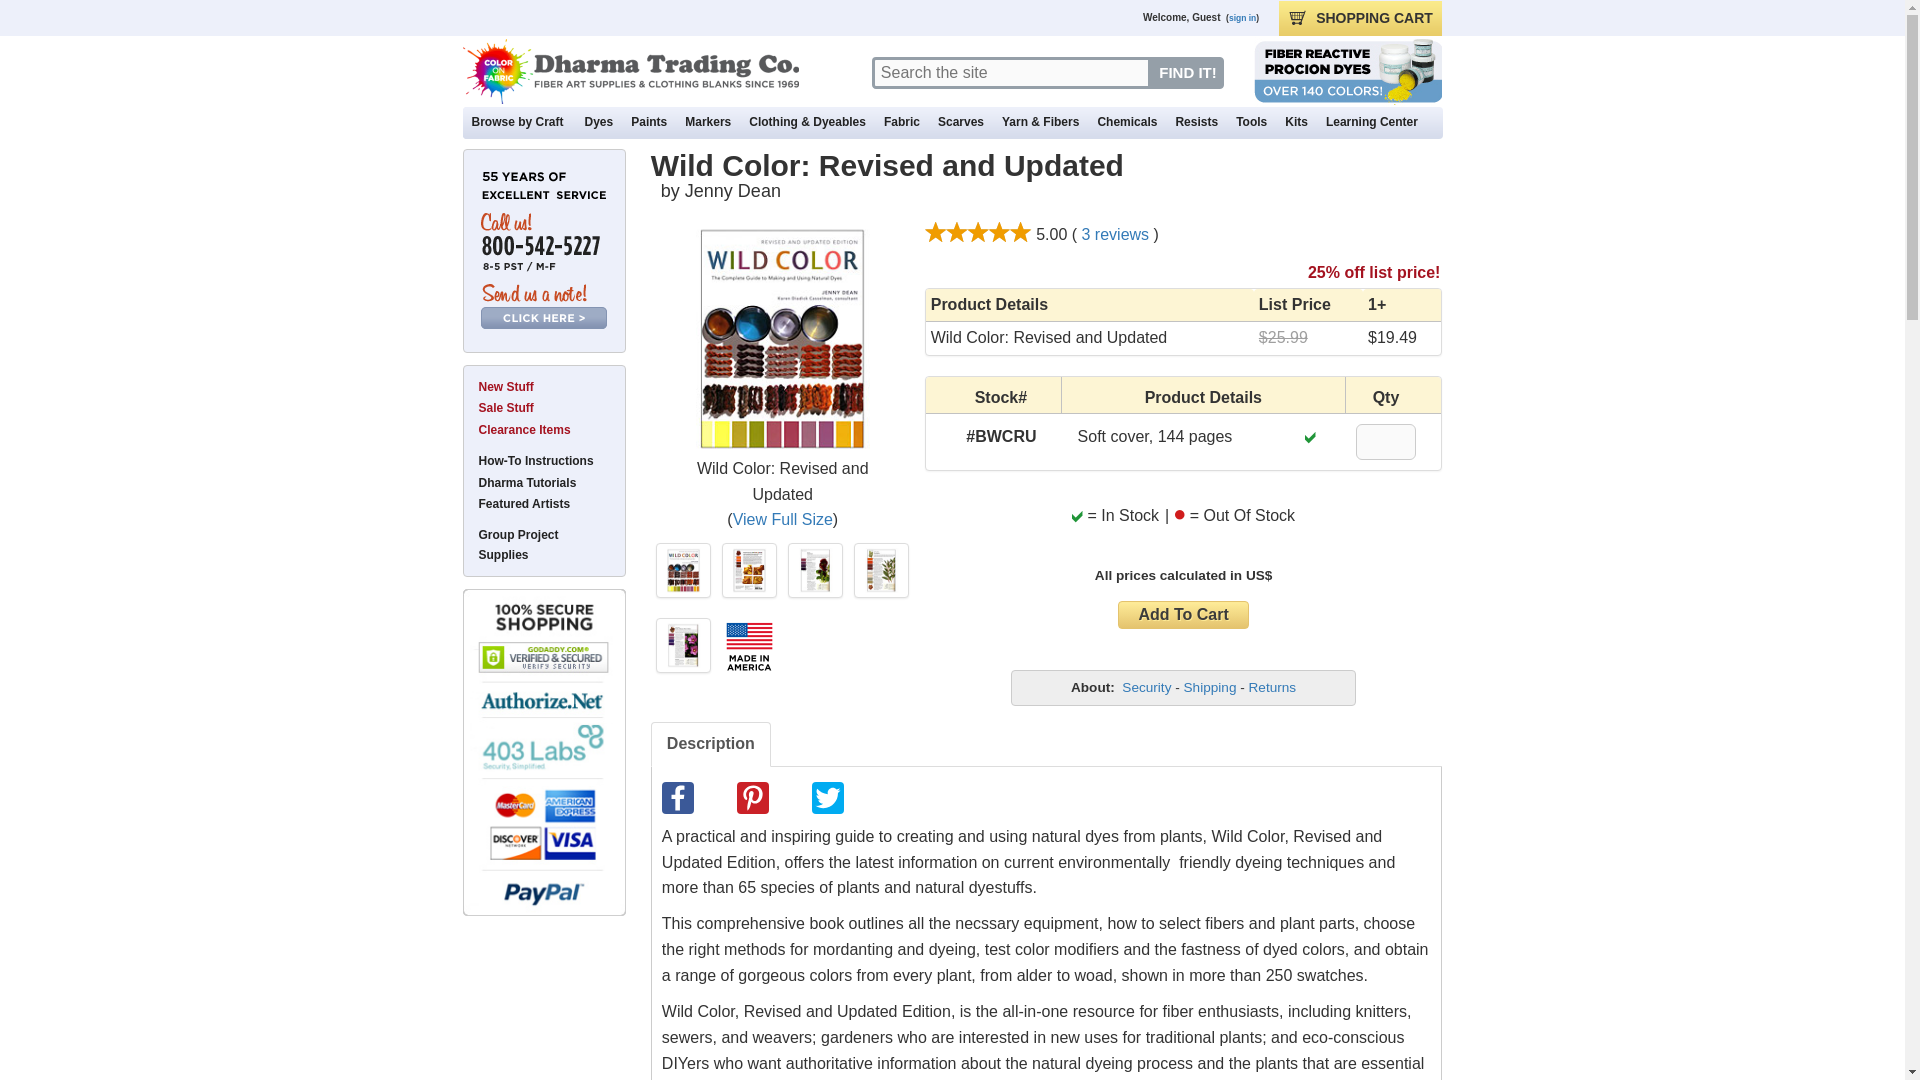  Describe the element at coordinates (1196, 121) in the screenshot. I see `Resists` at that location.